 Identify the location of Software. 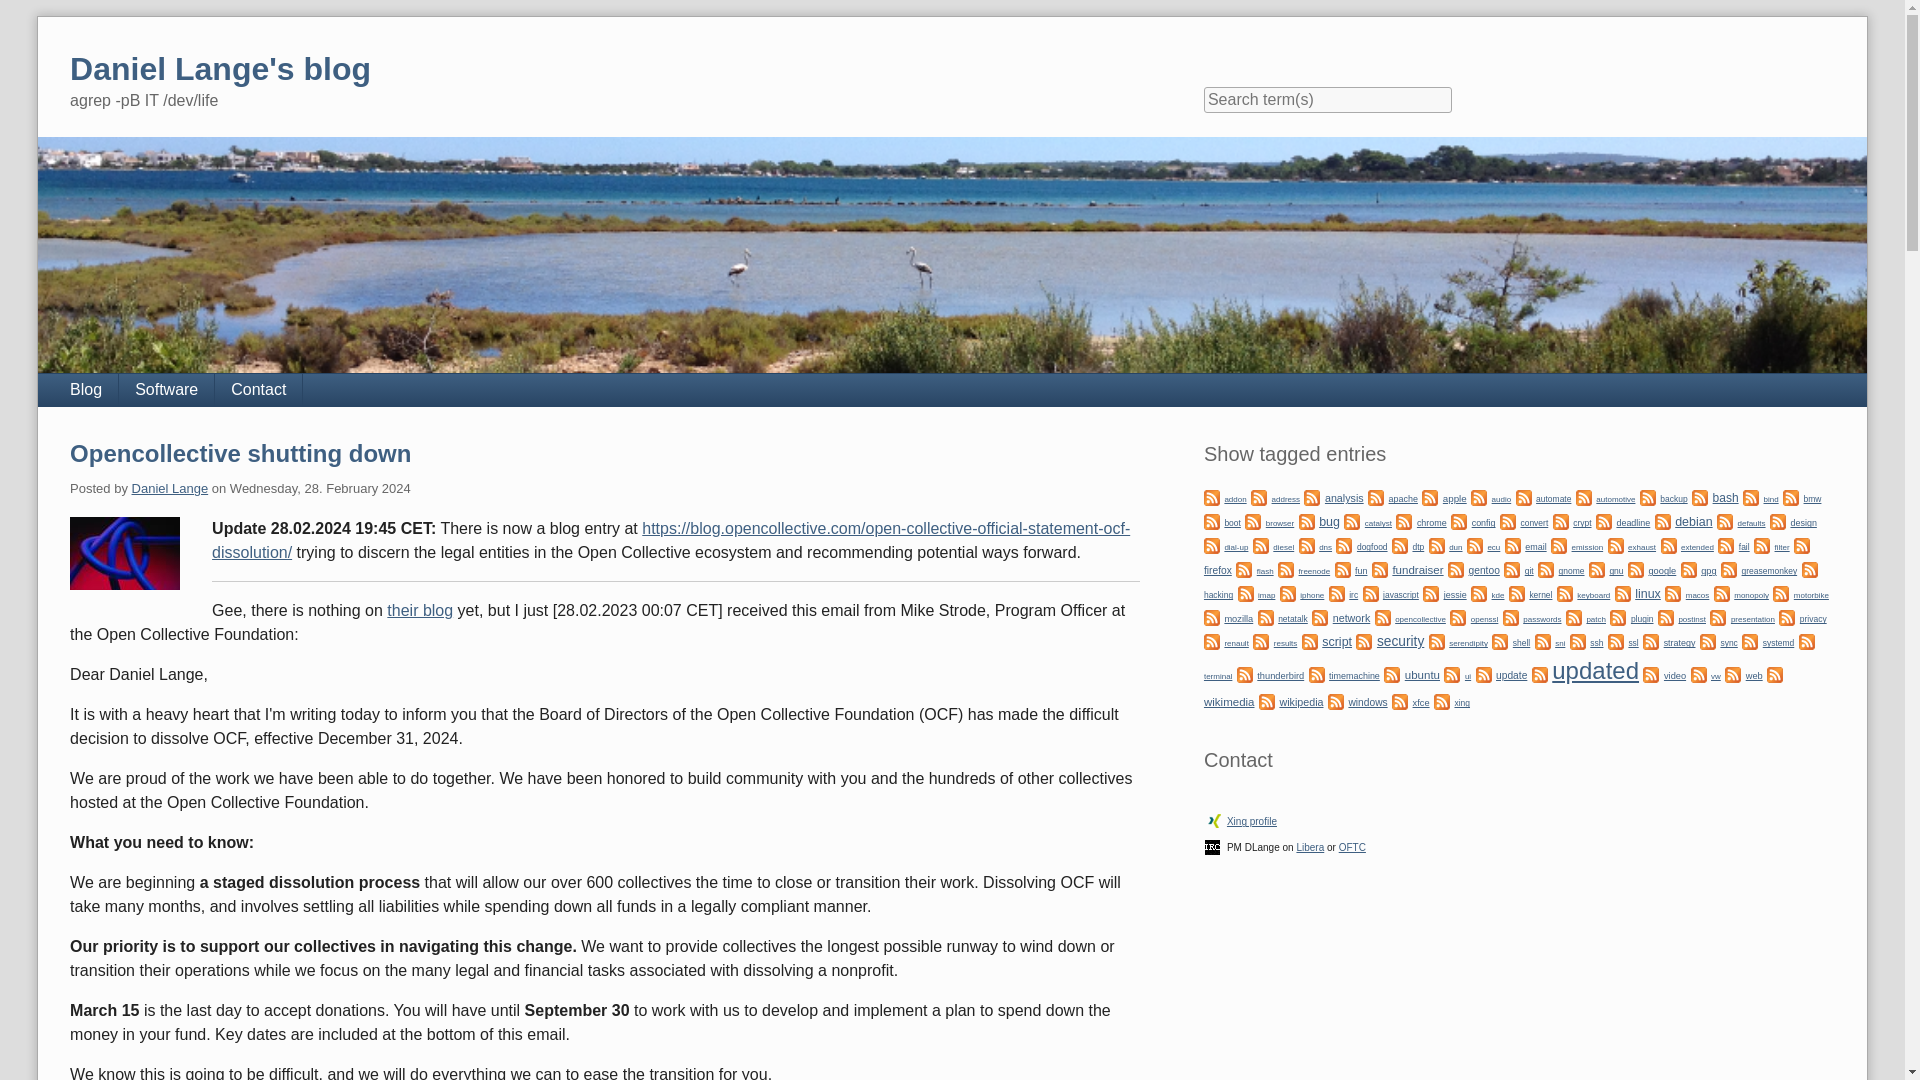
(167, 390).